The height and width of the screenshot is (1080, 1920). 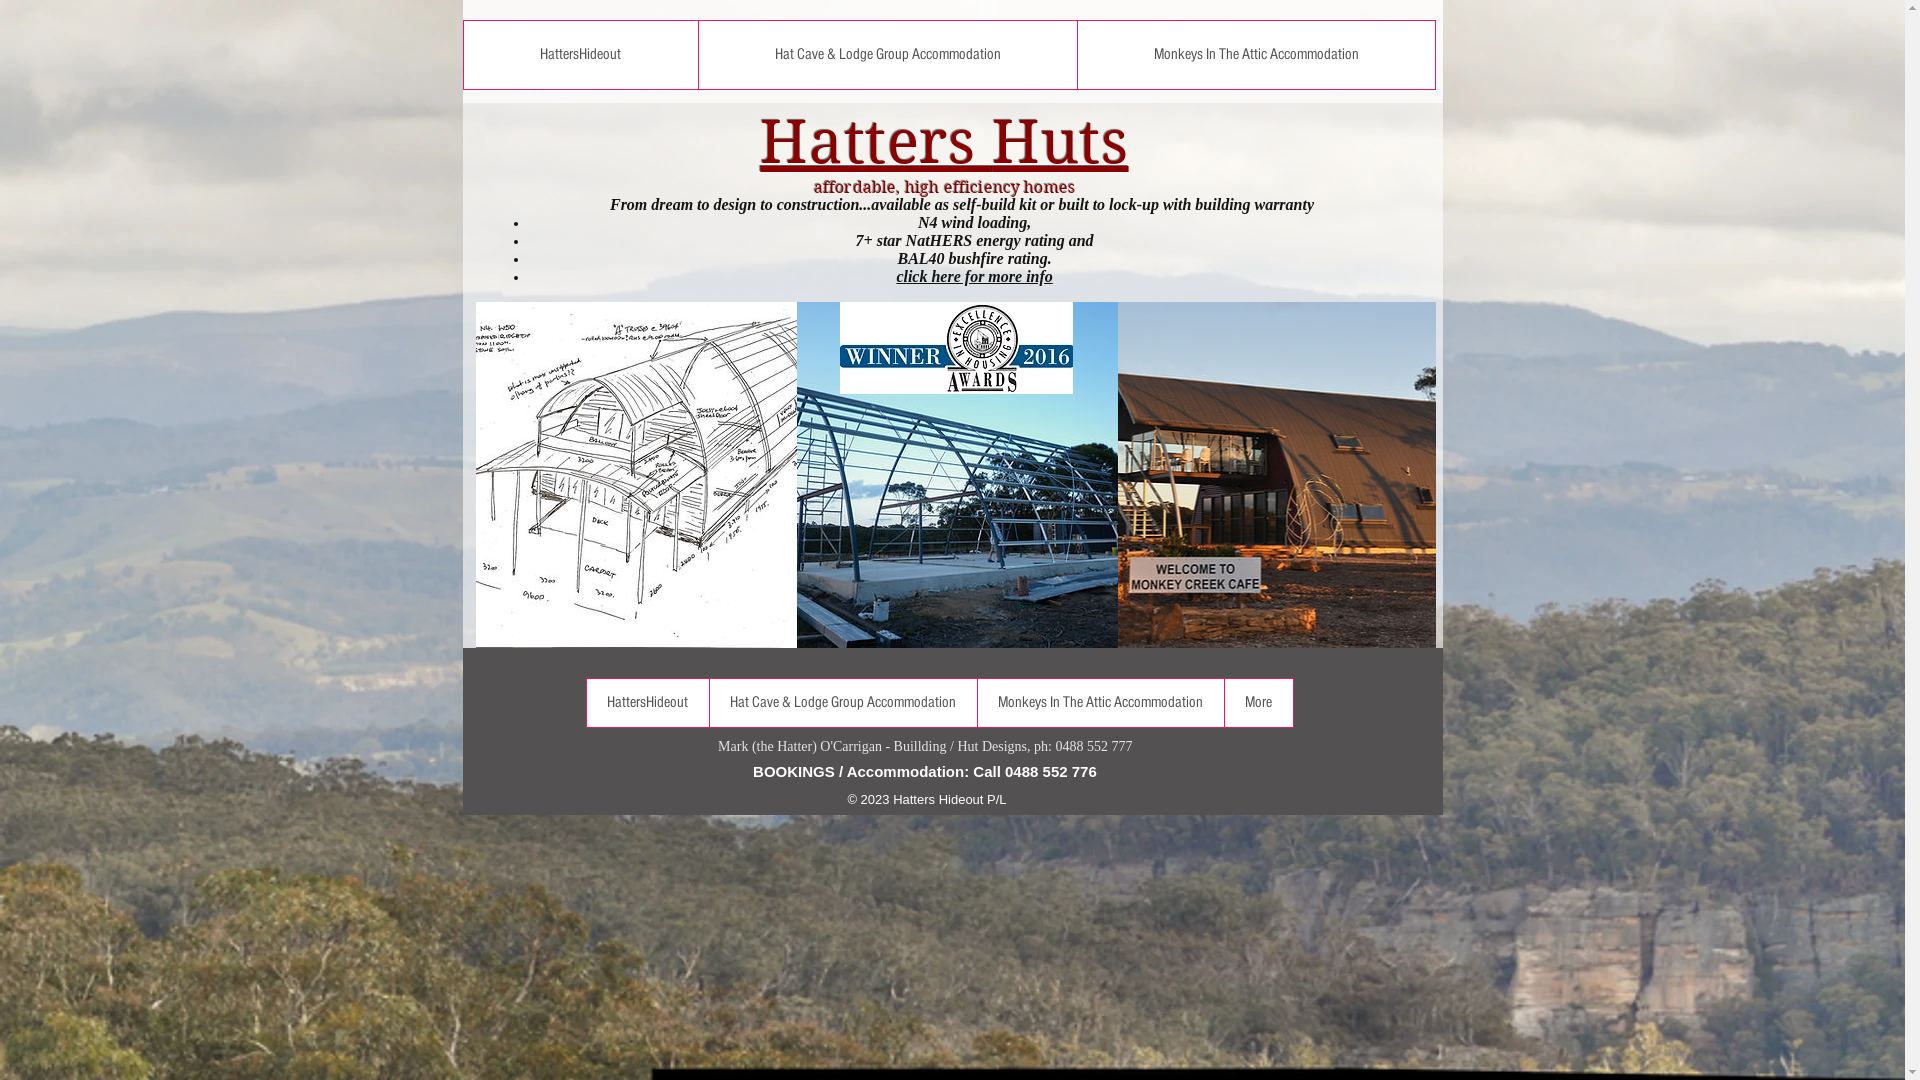 What do you see at coordinates (647, 703) in the screenshot?
I see `HattersHideout` at bounding box center [647, 703].